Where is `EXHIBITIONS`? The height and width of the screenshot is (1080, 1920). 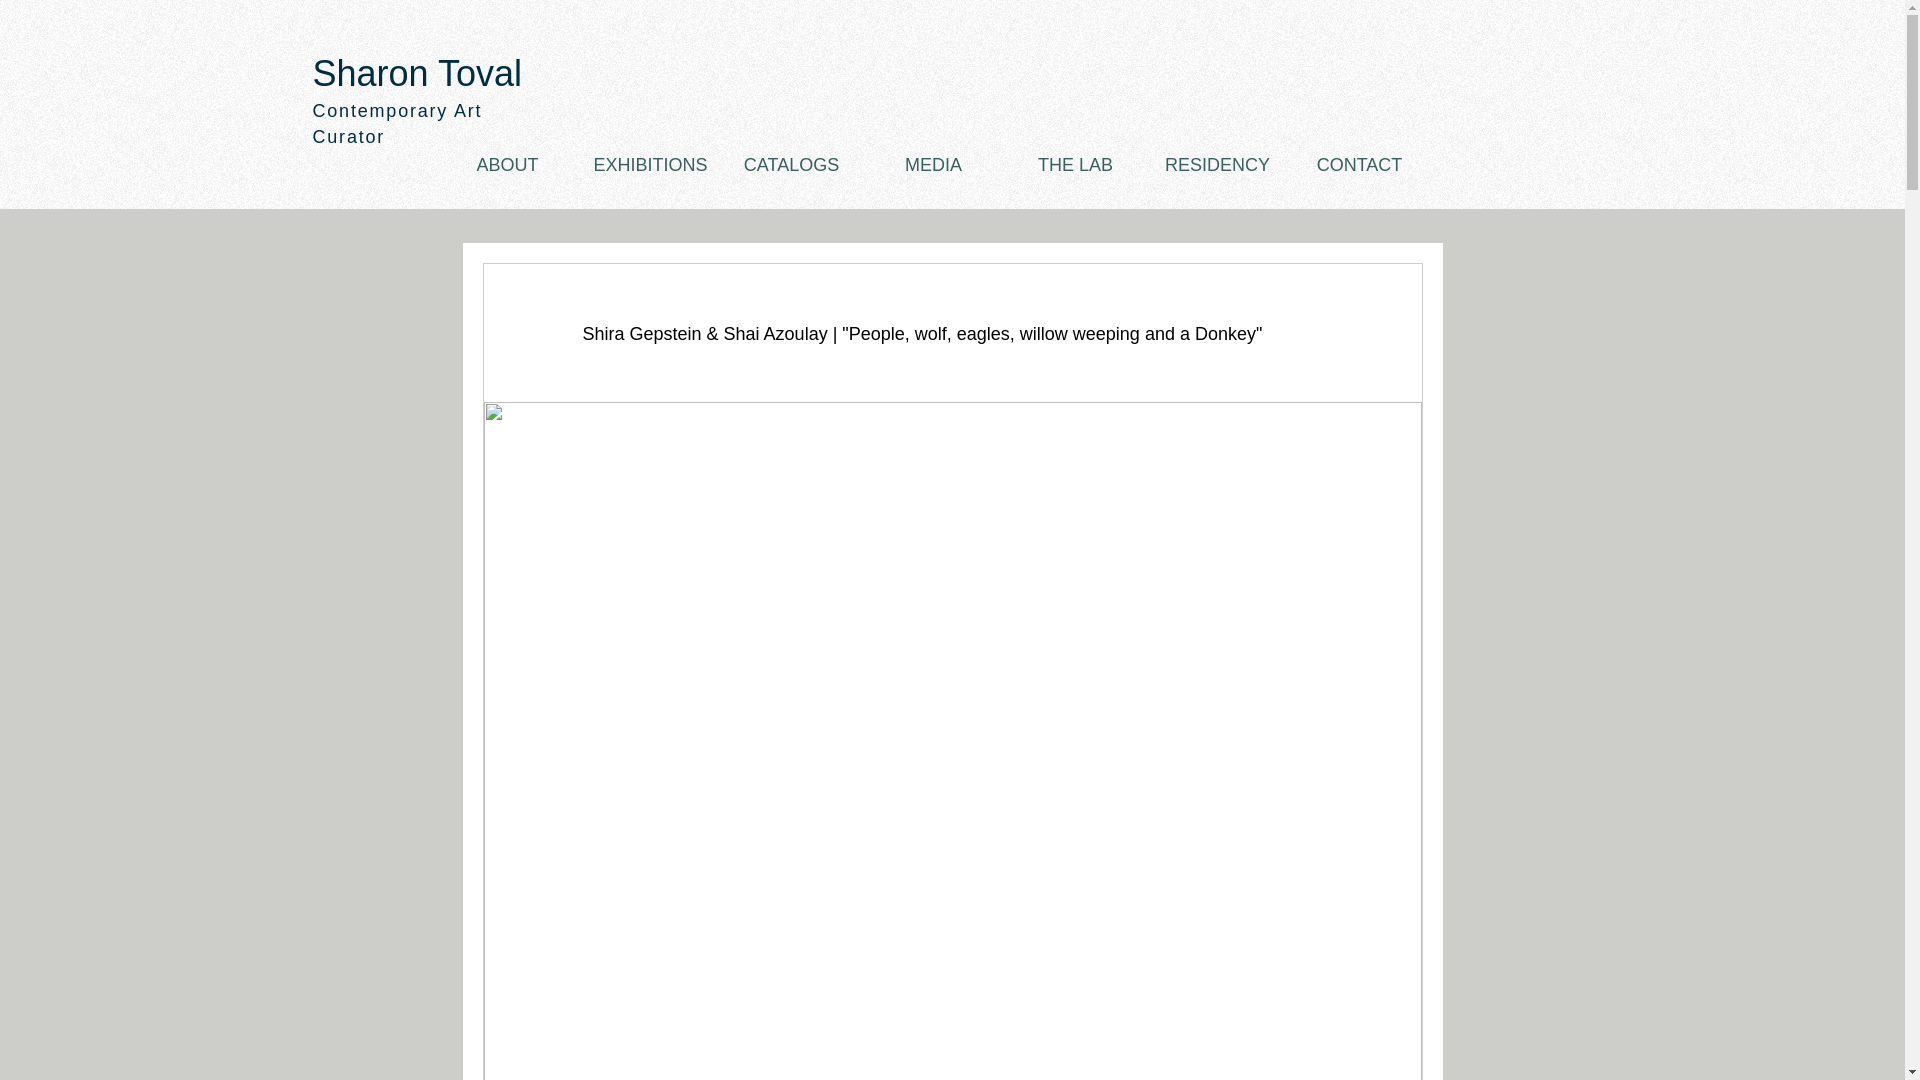
EXHIBITIONS is located at coordinates (648, 165).